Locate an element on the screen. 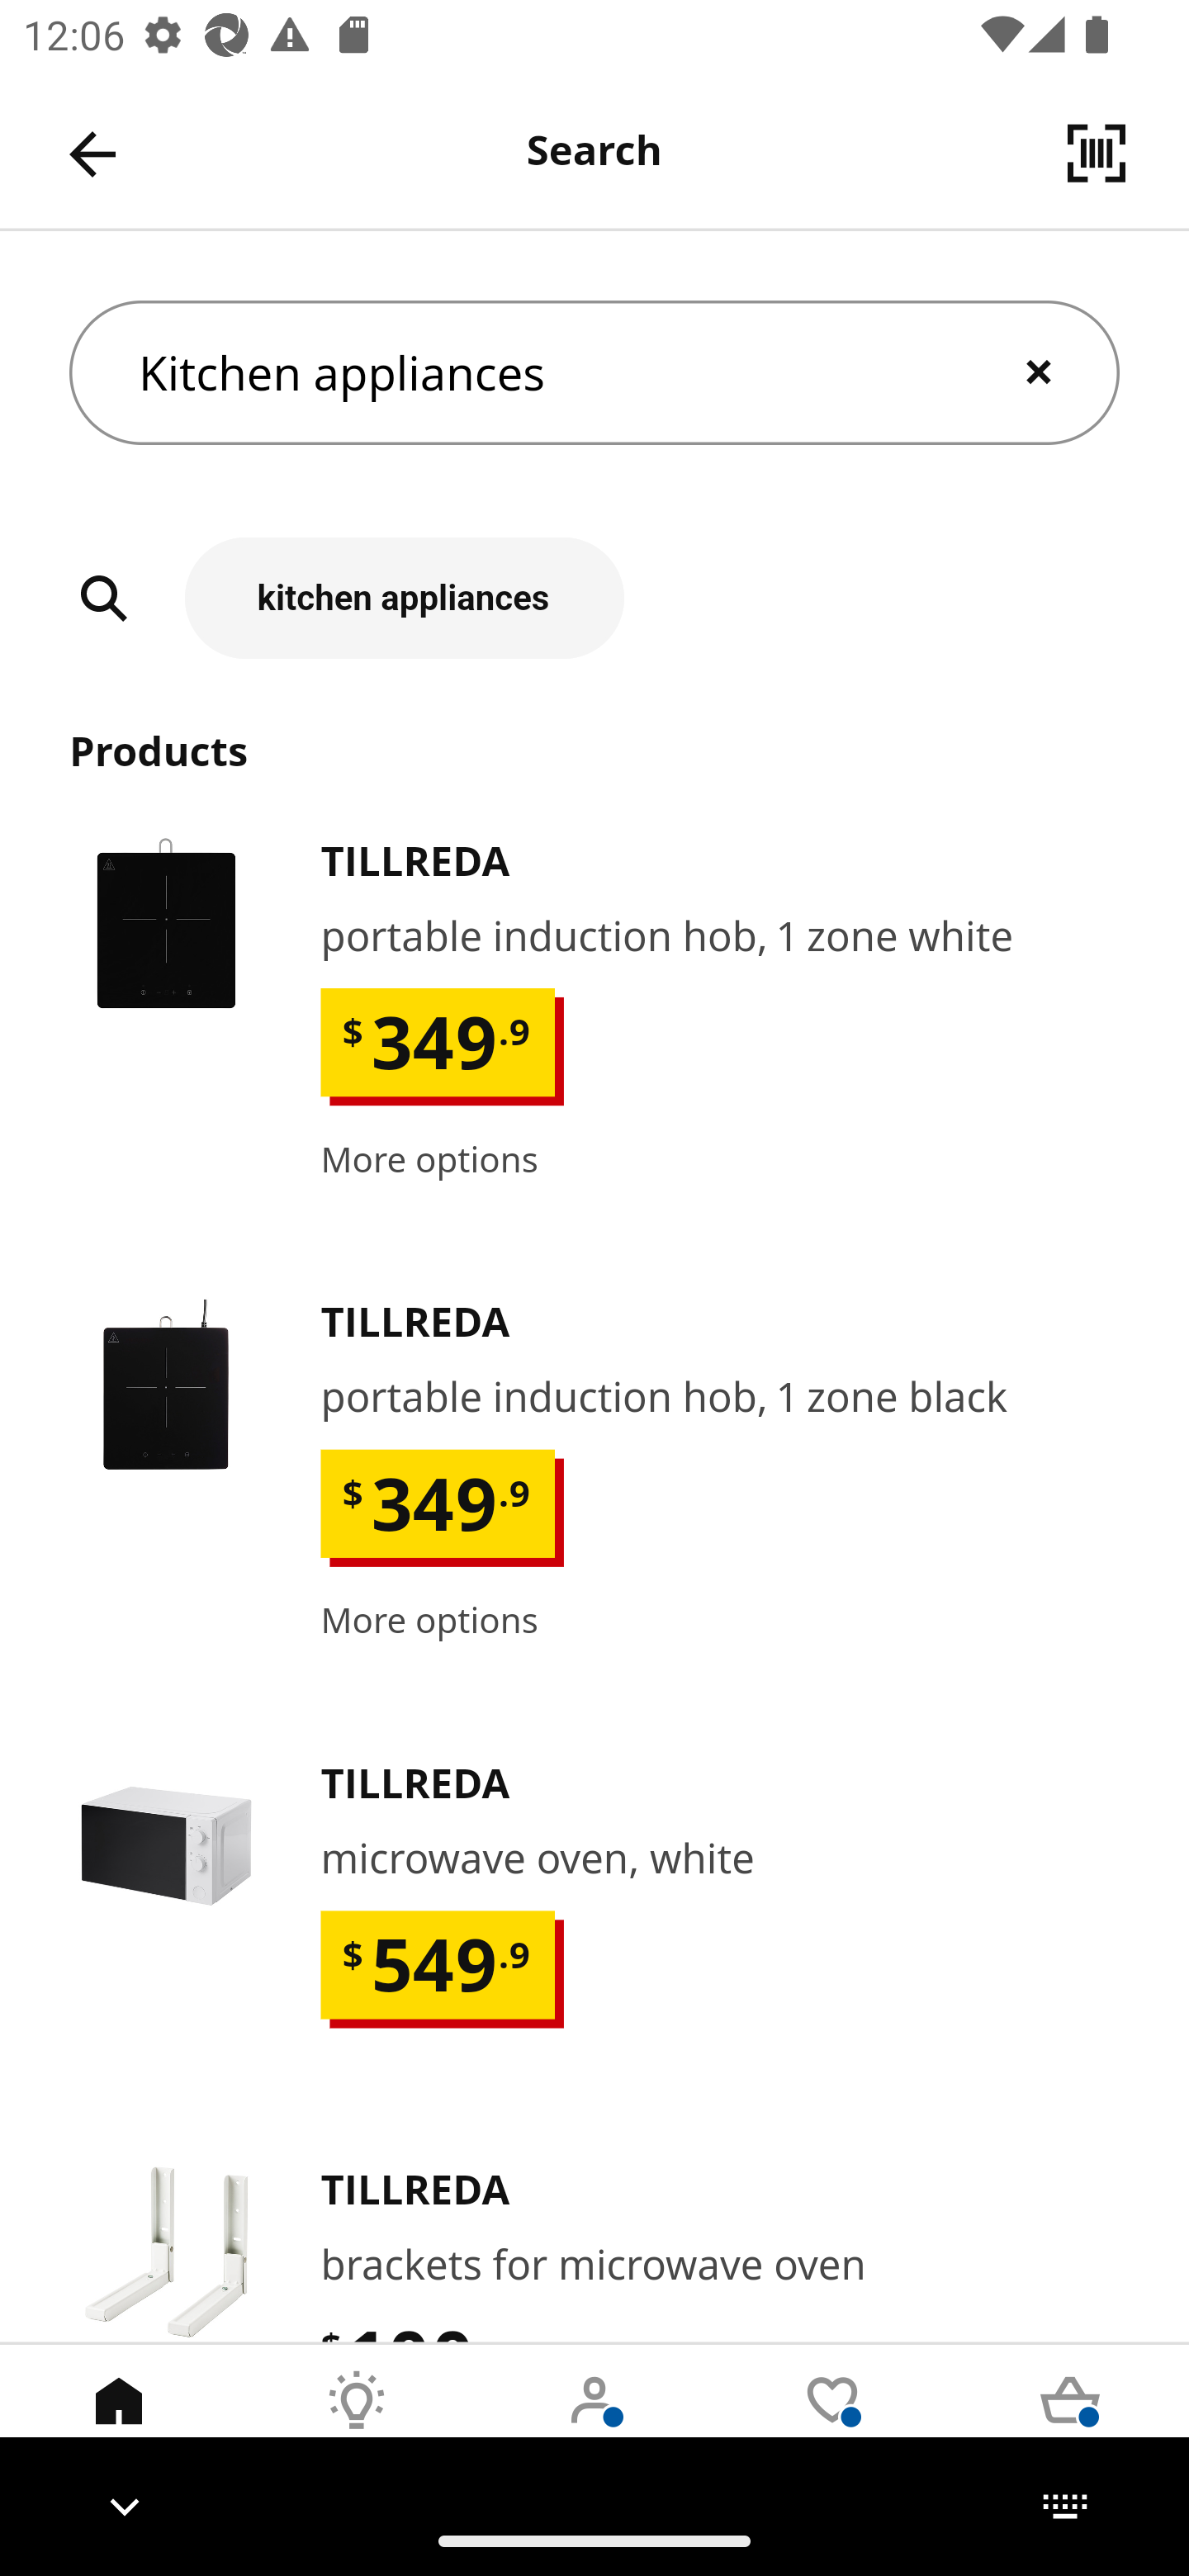 This screenshot has width=1189, height=2576. Wishlist
Tab 4 of 5 is located at coordinates (832, 2425).